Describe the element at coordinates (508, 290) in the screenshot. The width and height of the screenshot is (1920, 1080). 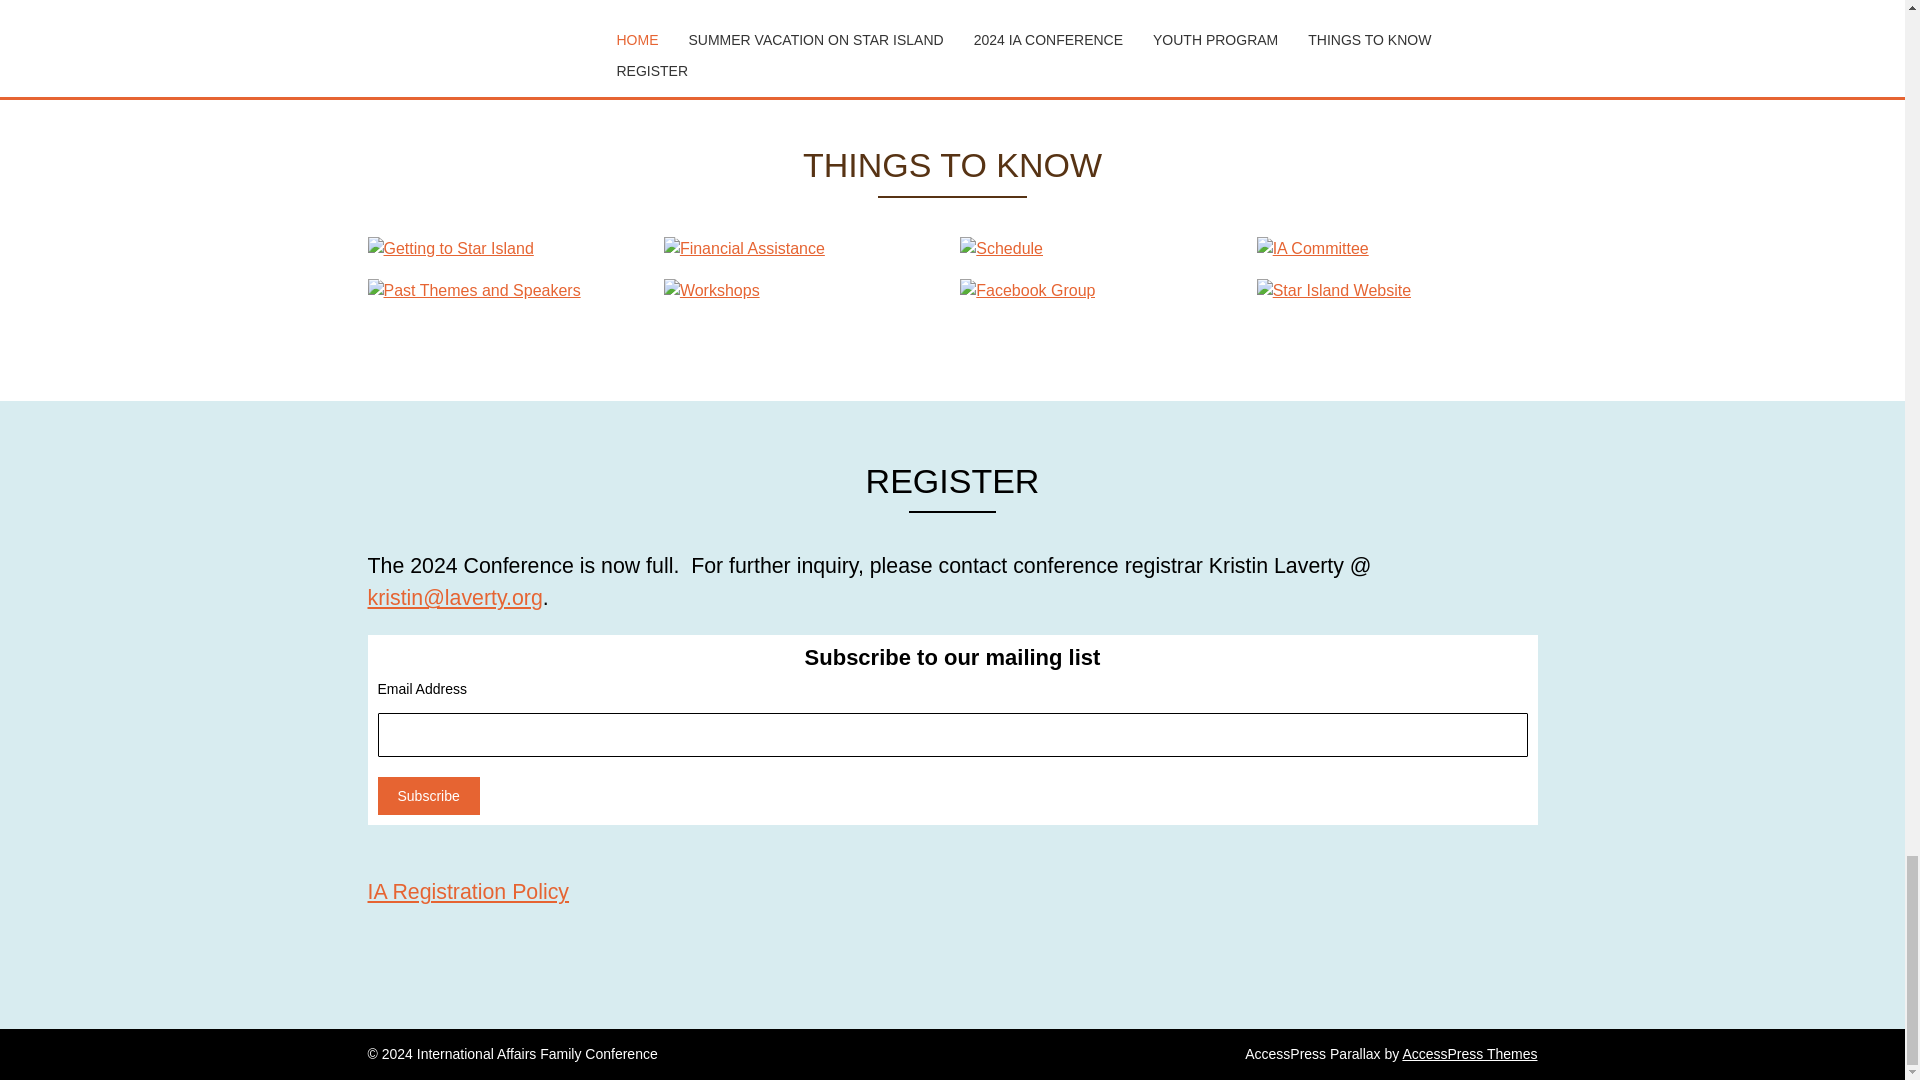
I see `Past Themes and Speakers` at that location.